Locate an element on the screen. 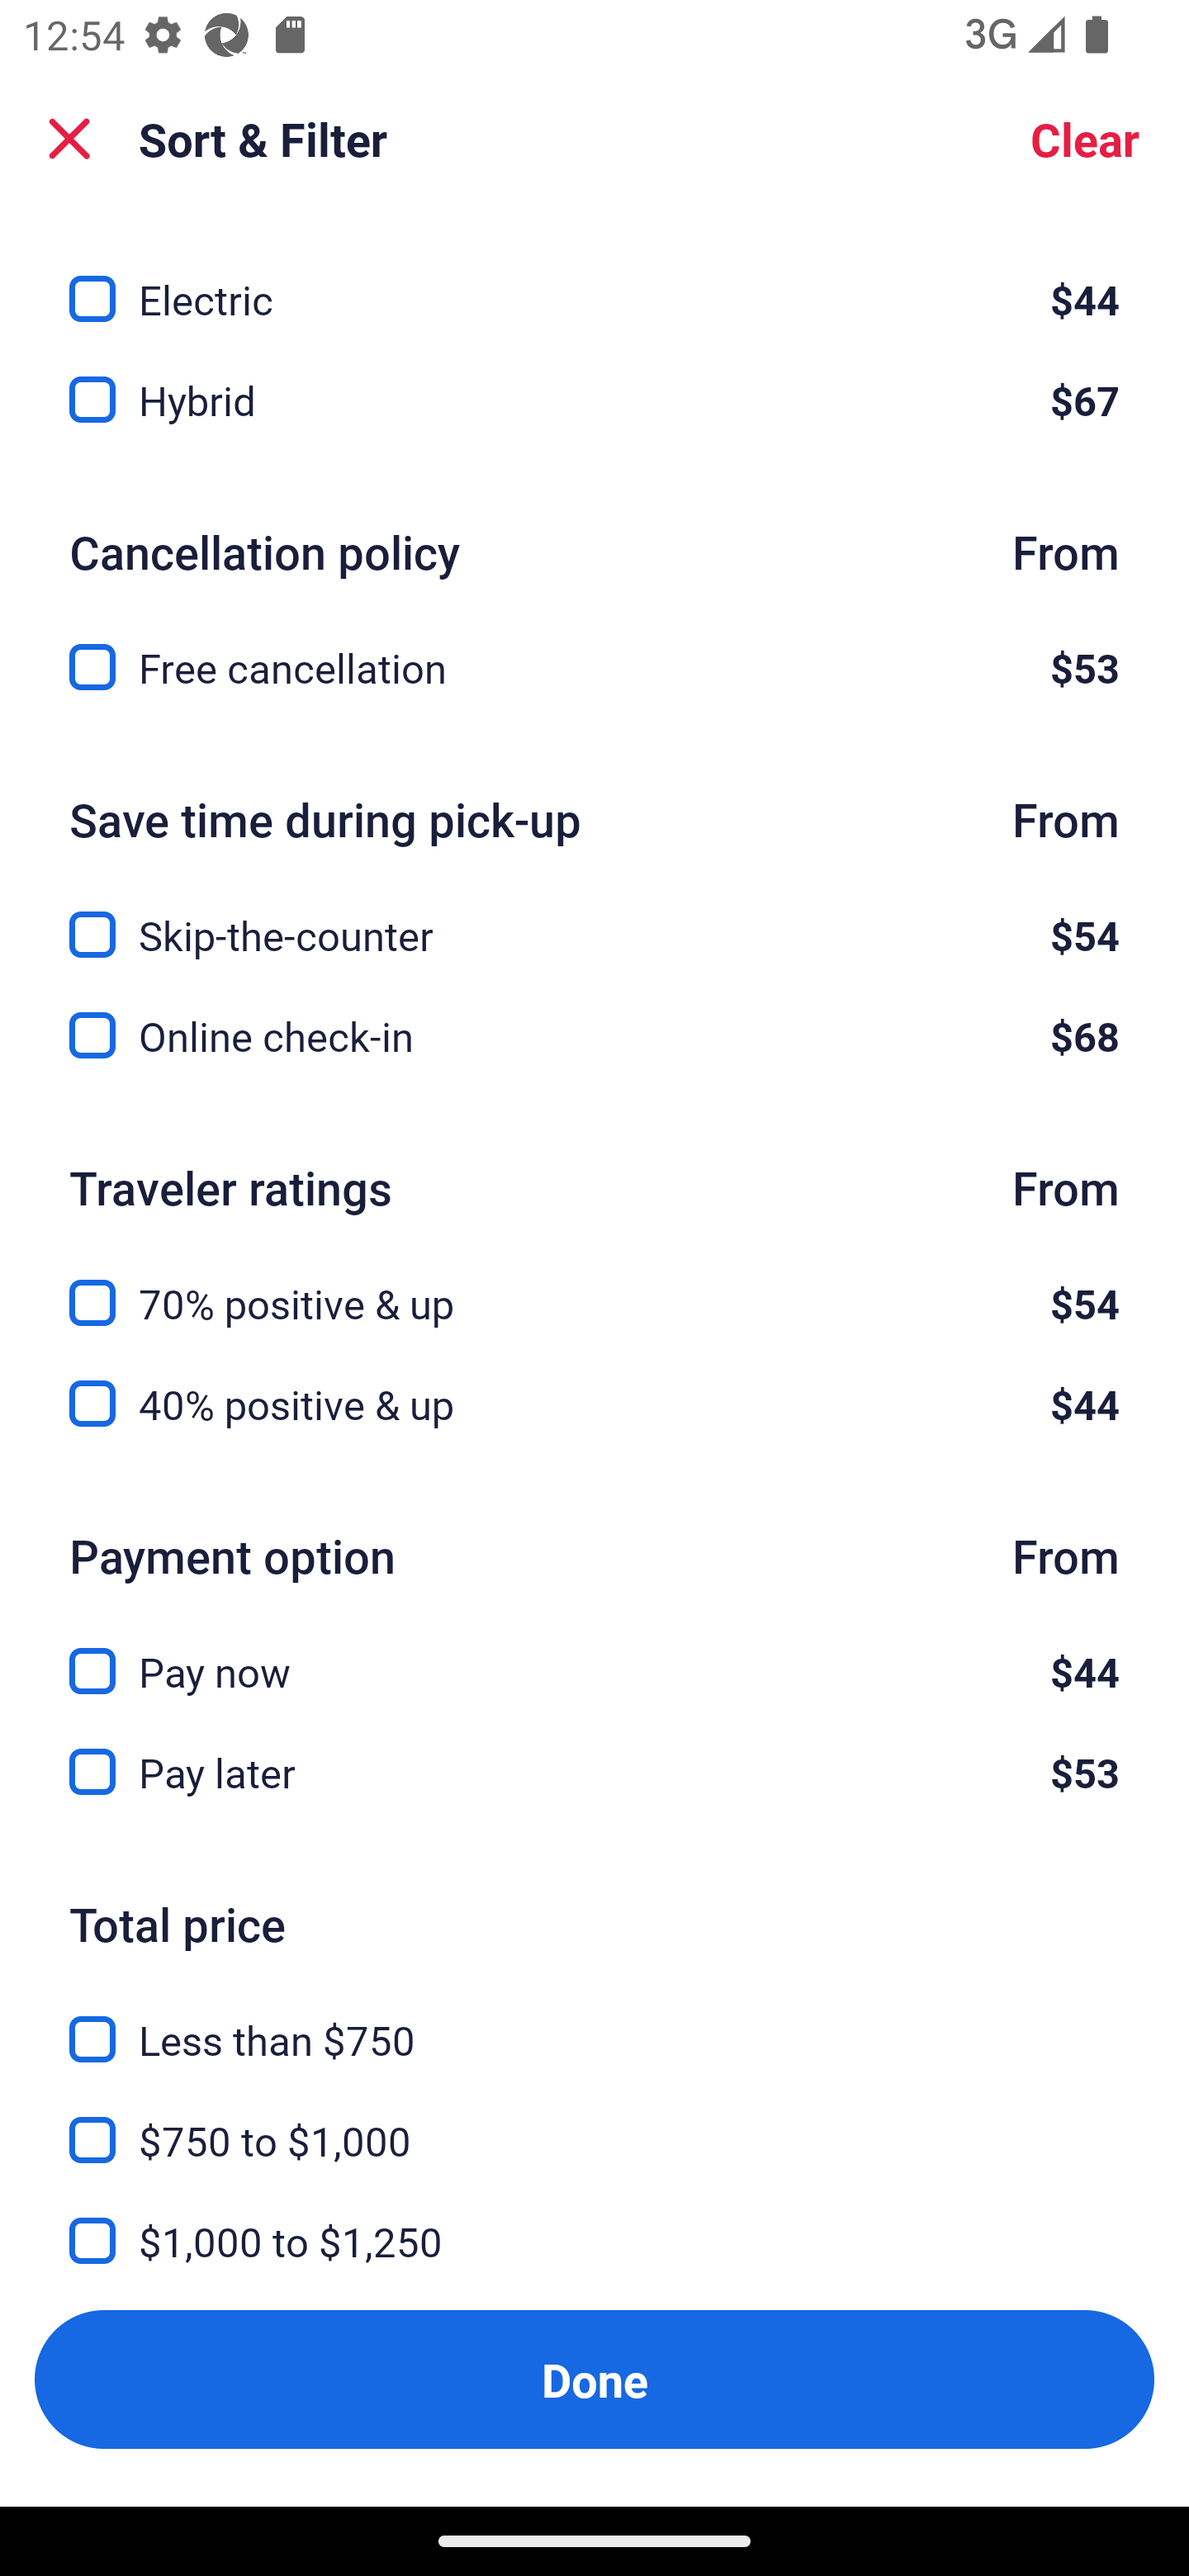  Free cancellation, $53 Free cancellation $53 is located at coordinates (594, 667).